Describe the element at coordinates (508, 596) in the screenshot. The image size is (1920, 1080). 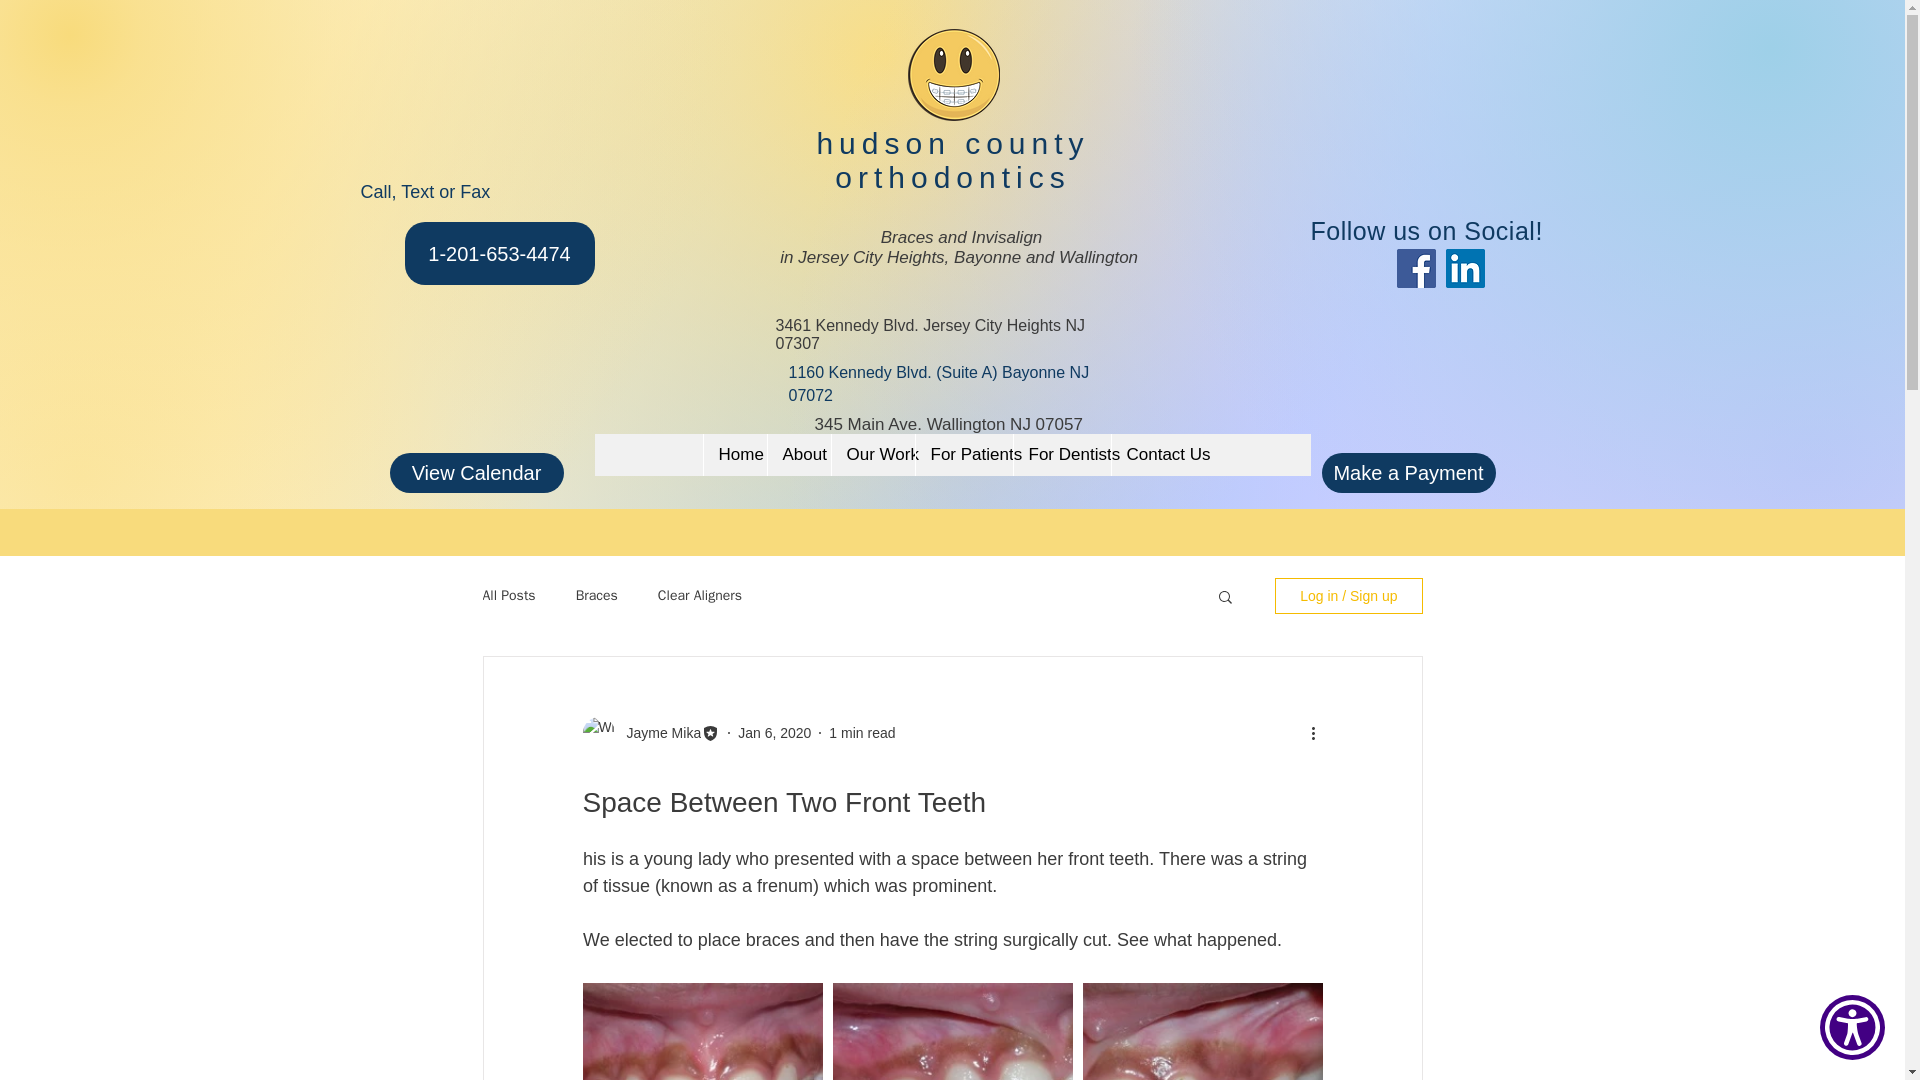
I see `All Posts` at that location.